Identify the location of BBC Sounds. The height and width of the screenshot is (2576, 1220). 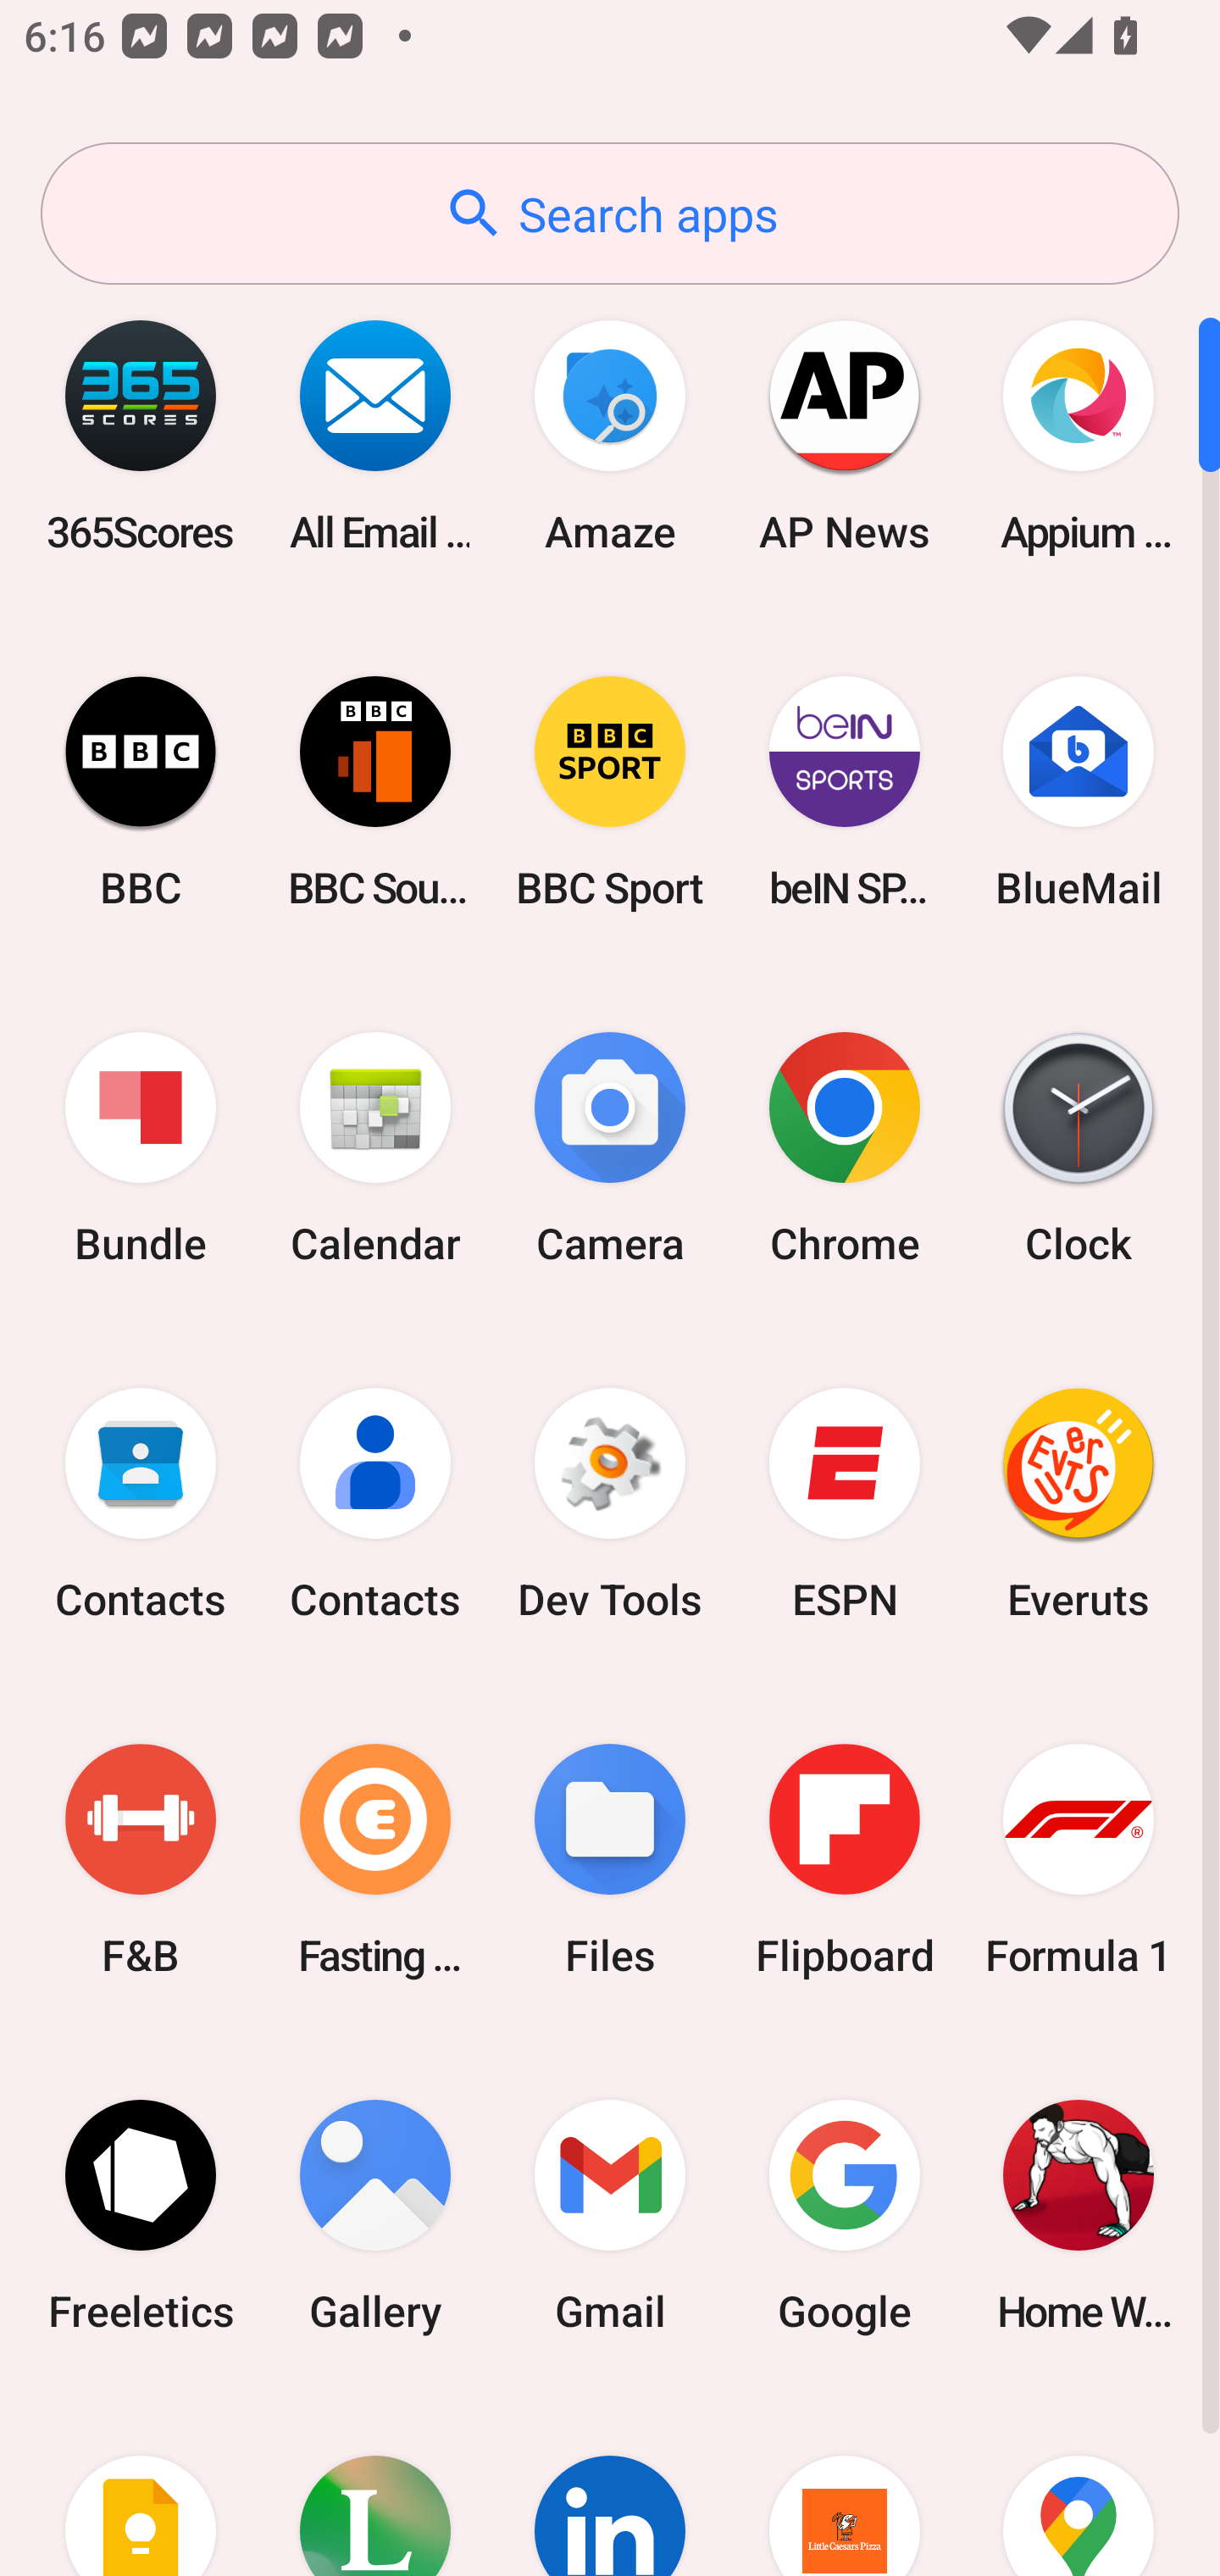
(375, 791).